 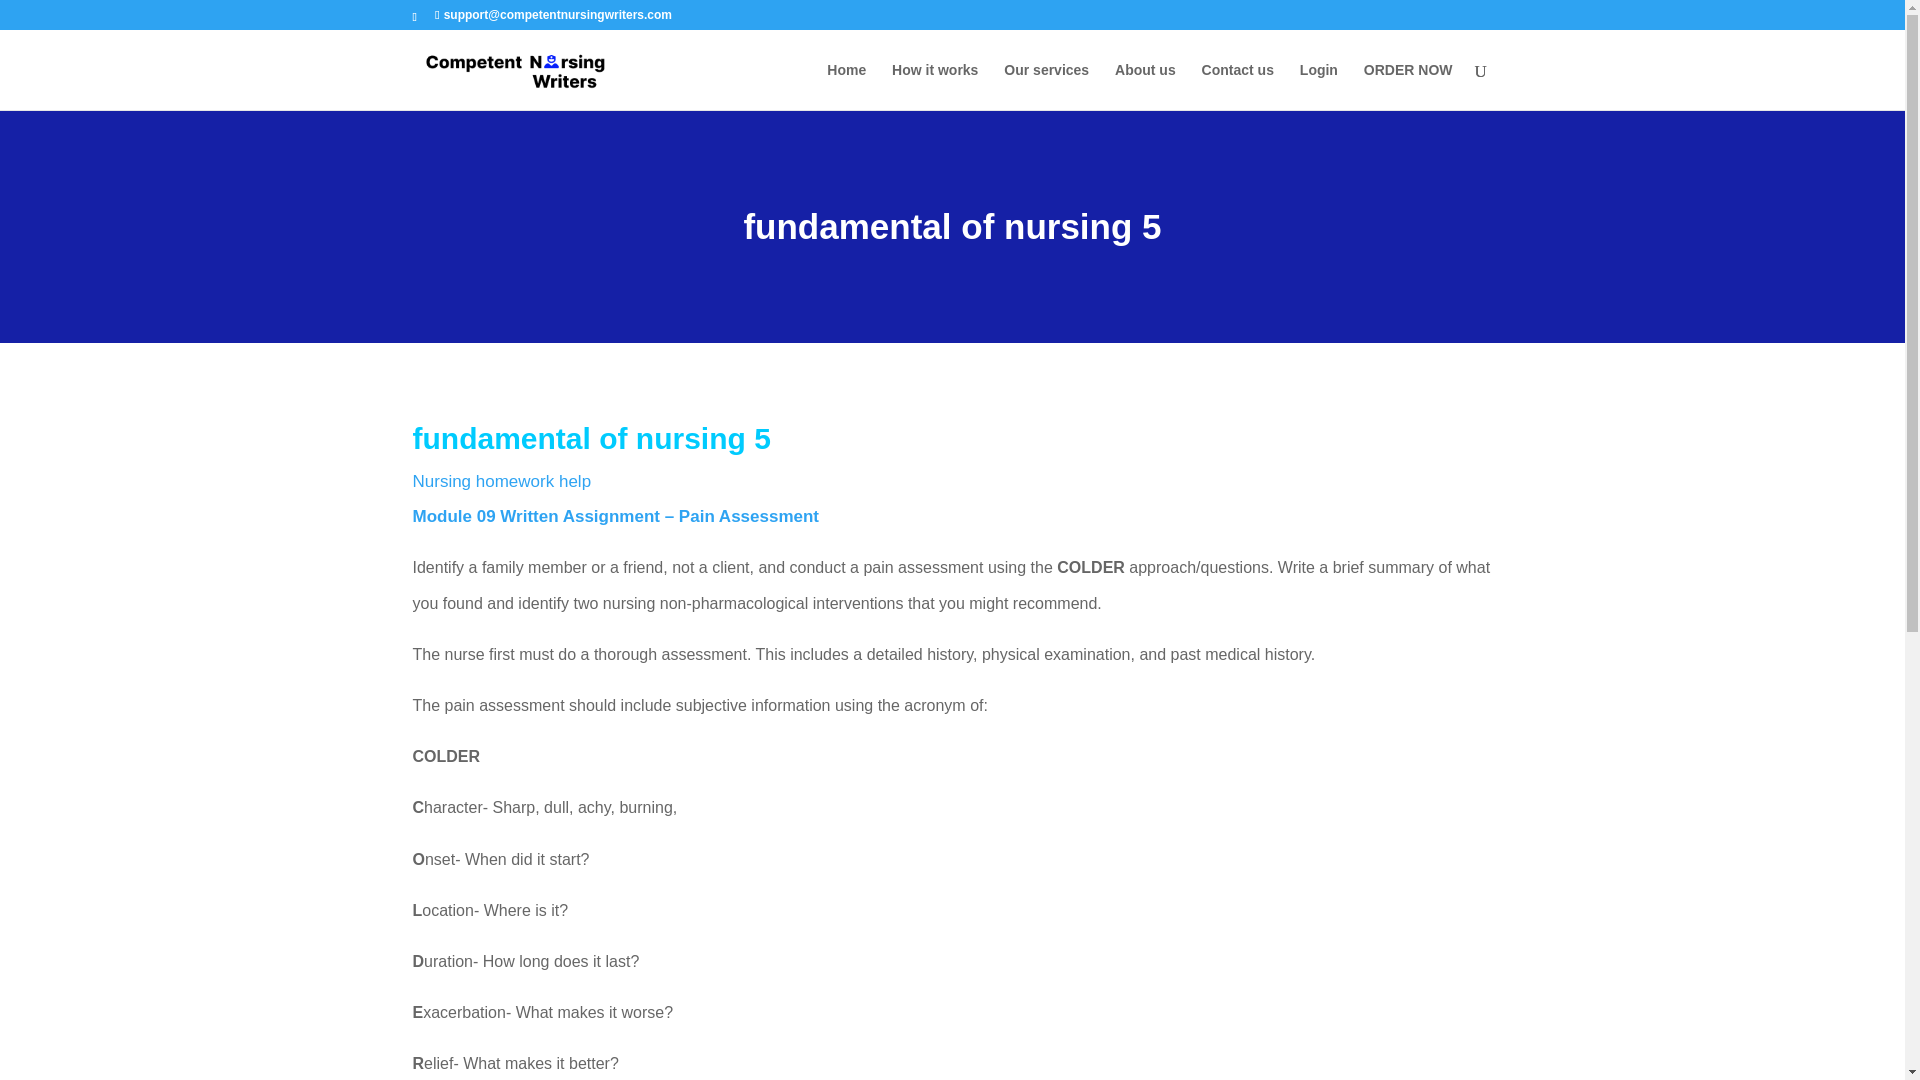 I want to click on ORDER NOW, so click(x=1408, y=86).